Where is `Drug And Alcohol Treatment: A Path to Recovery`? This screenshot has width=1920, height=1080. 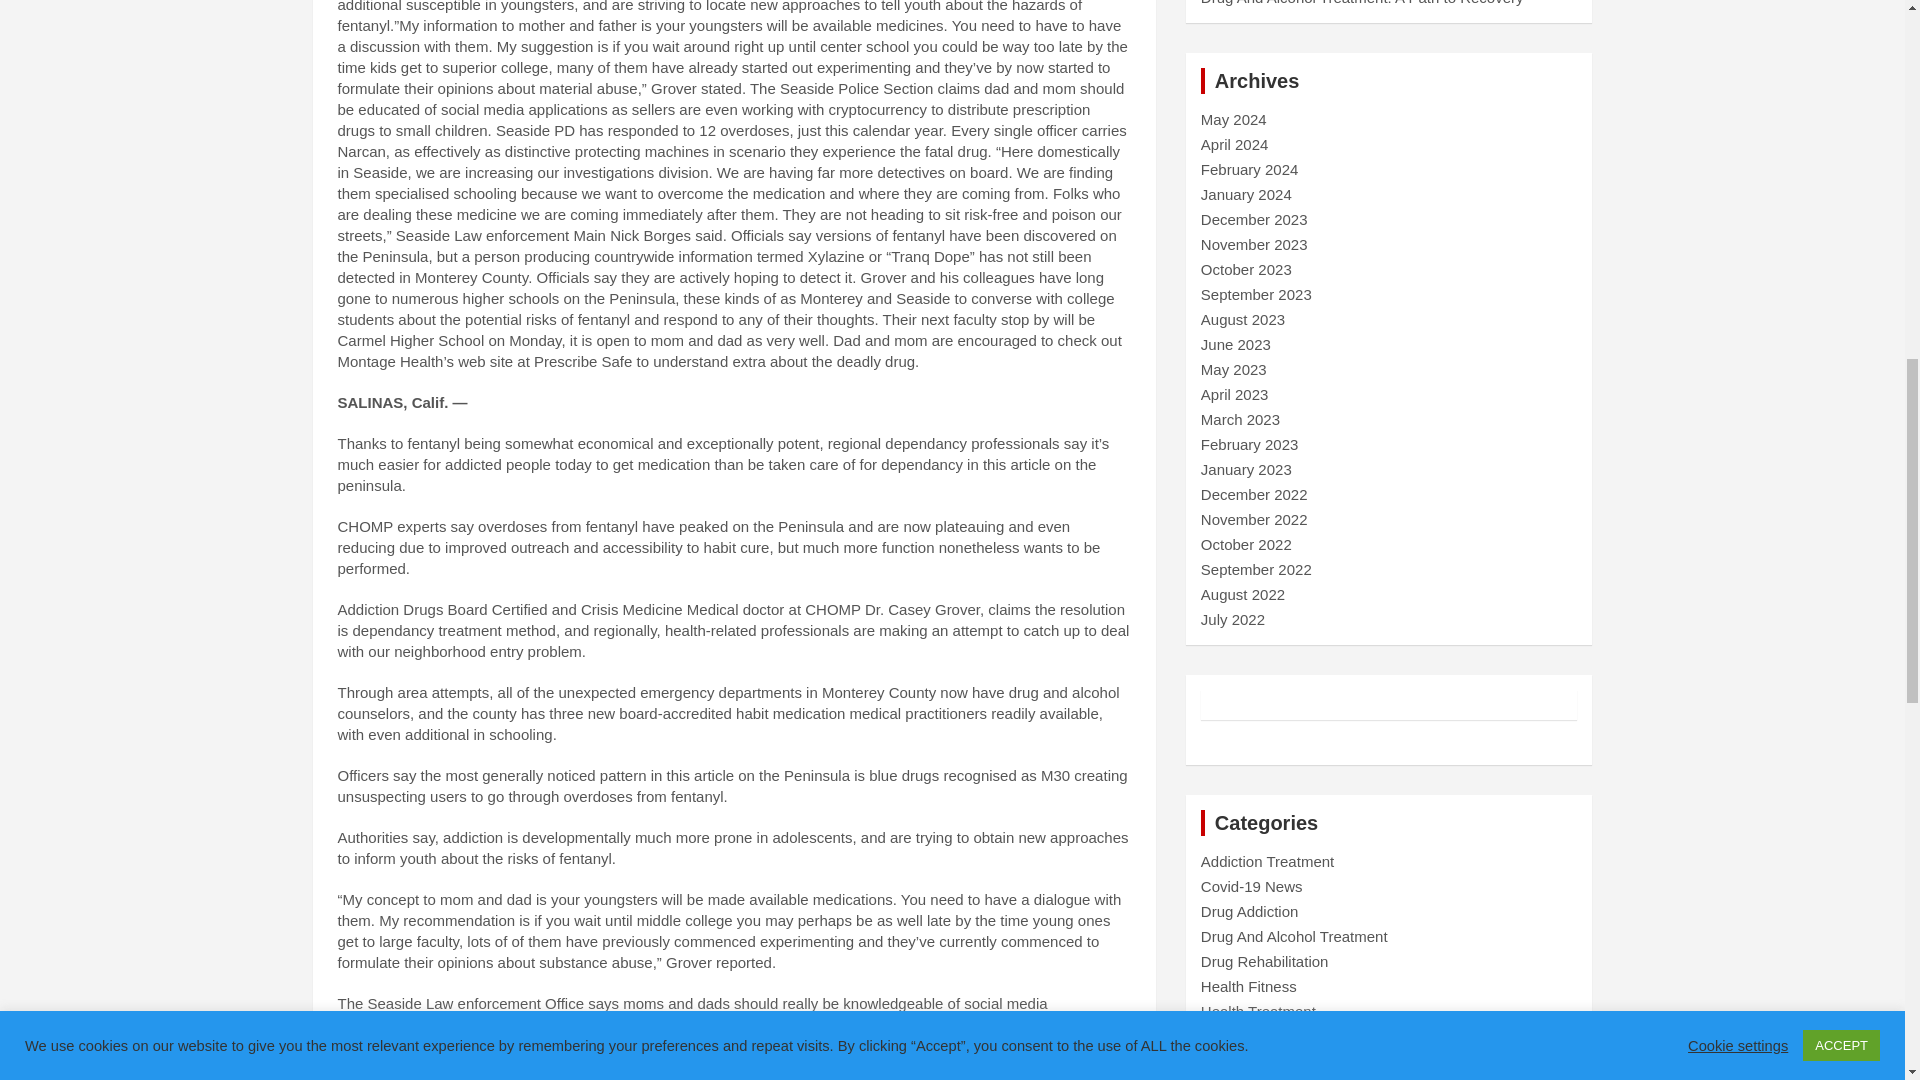 Drug And Alcohol Treatment: A Path to Recovery is located at coordinates (1362, 3).